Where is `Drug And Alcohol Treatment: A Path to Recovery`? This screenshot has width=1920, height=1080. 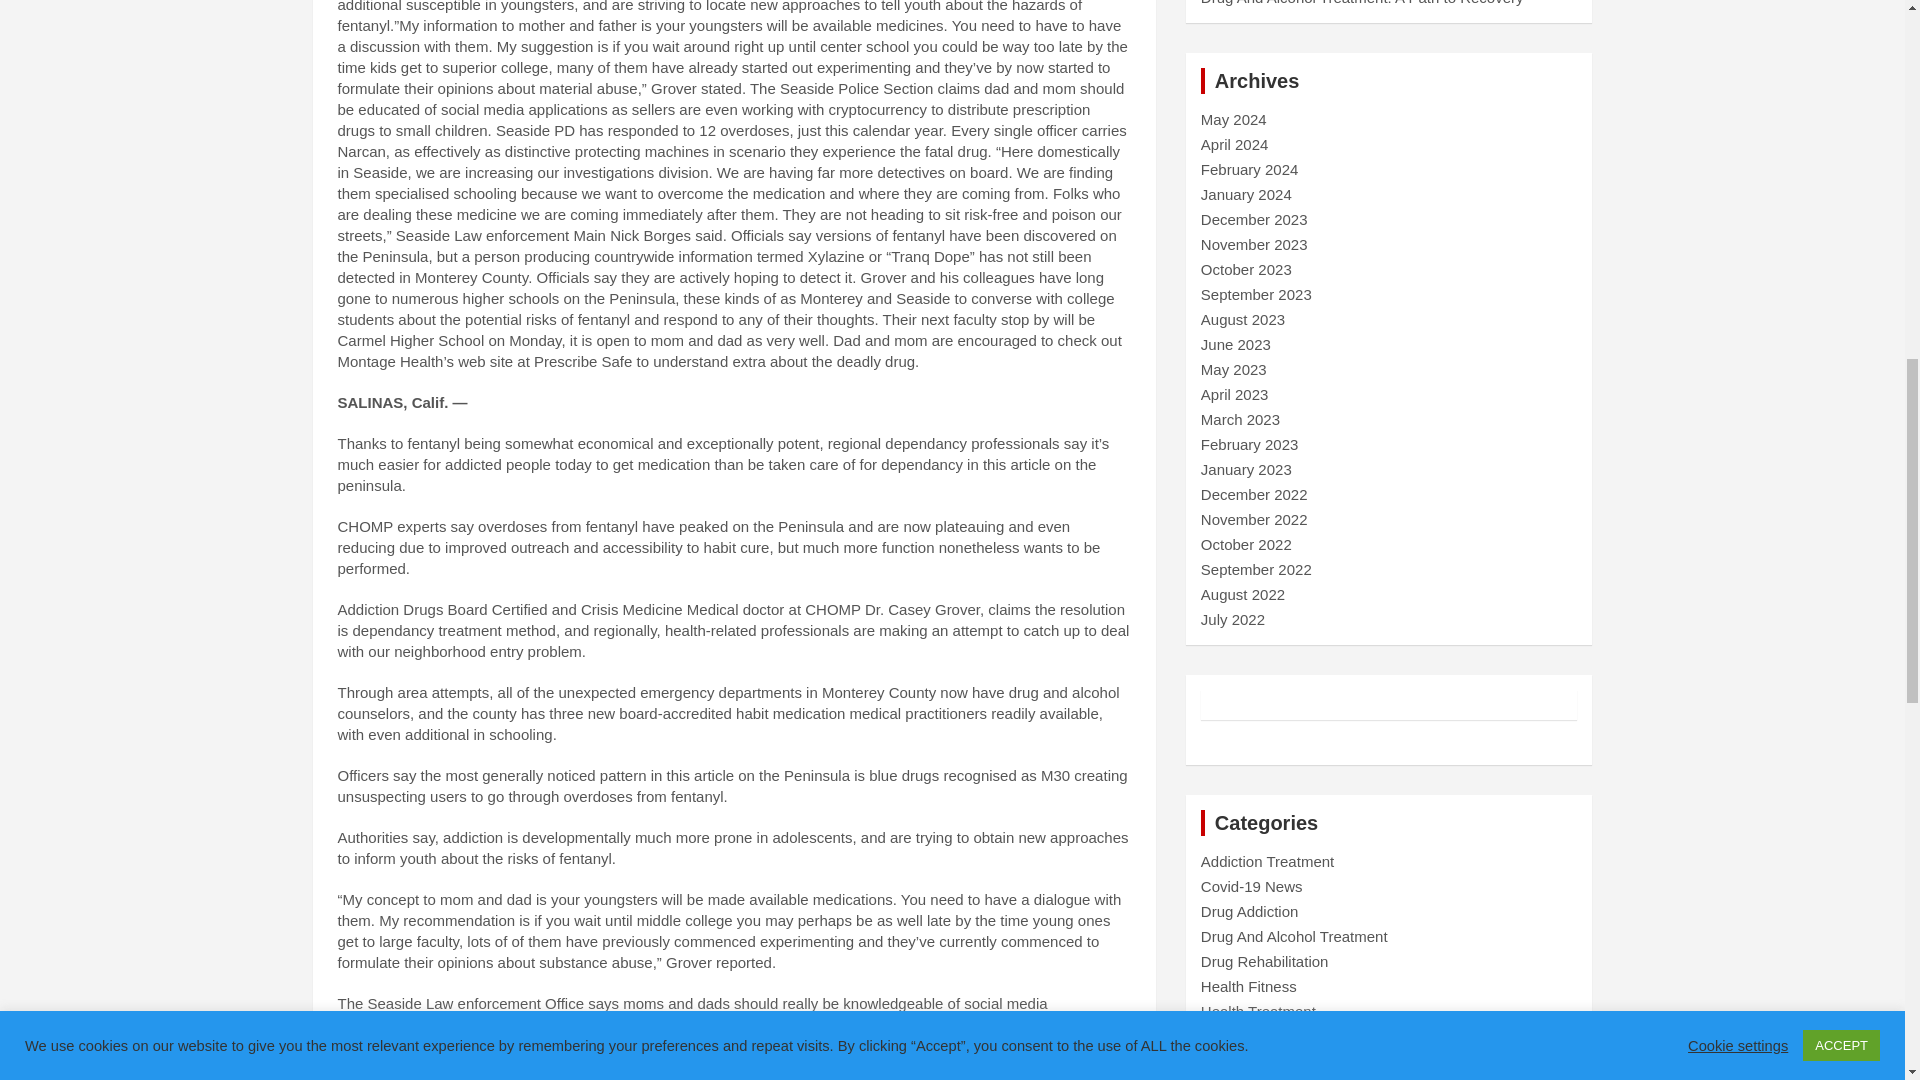 Drug And Alcohol Treatment: A Path to Recovery is located at coordinates (1362, 3).